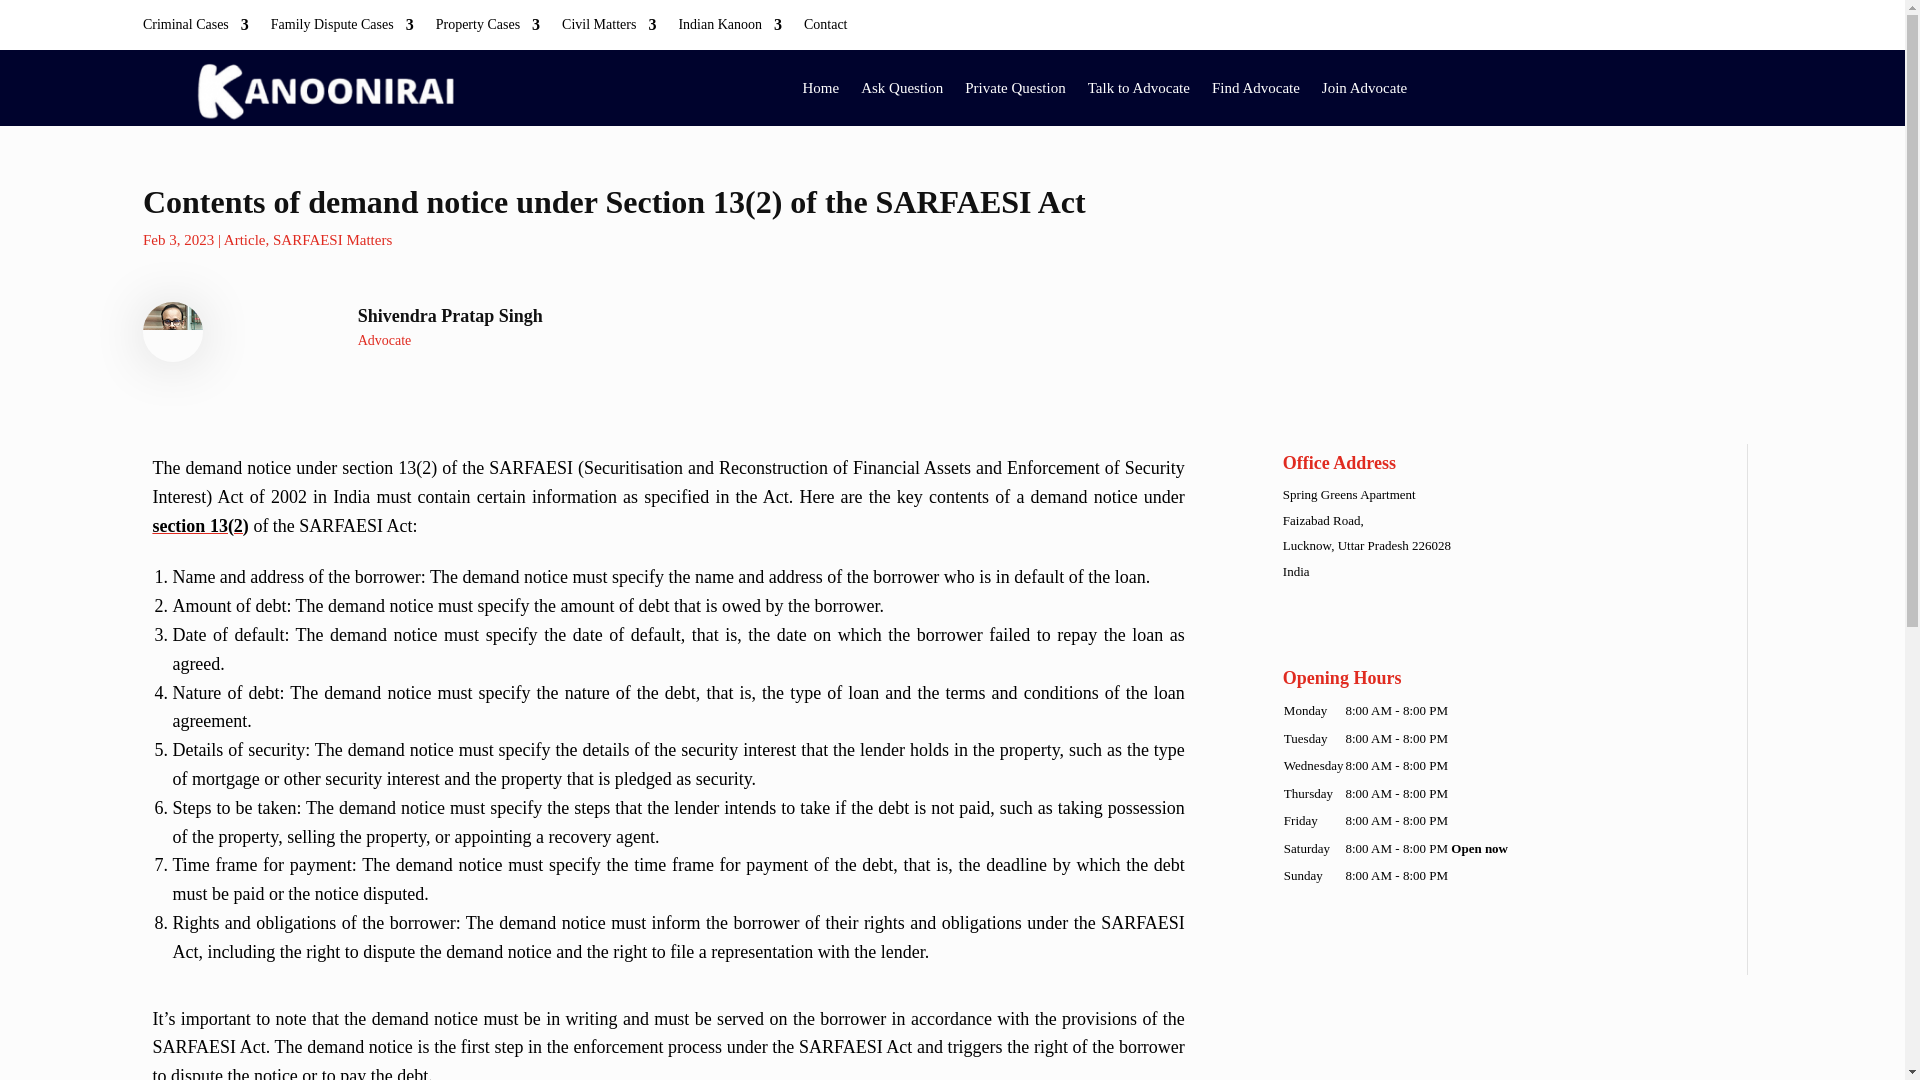  What do you see at coordinates (332, 240) in the screenshot?
I see `SARFAESI Matters` at bounding box center [332, 240].